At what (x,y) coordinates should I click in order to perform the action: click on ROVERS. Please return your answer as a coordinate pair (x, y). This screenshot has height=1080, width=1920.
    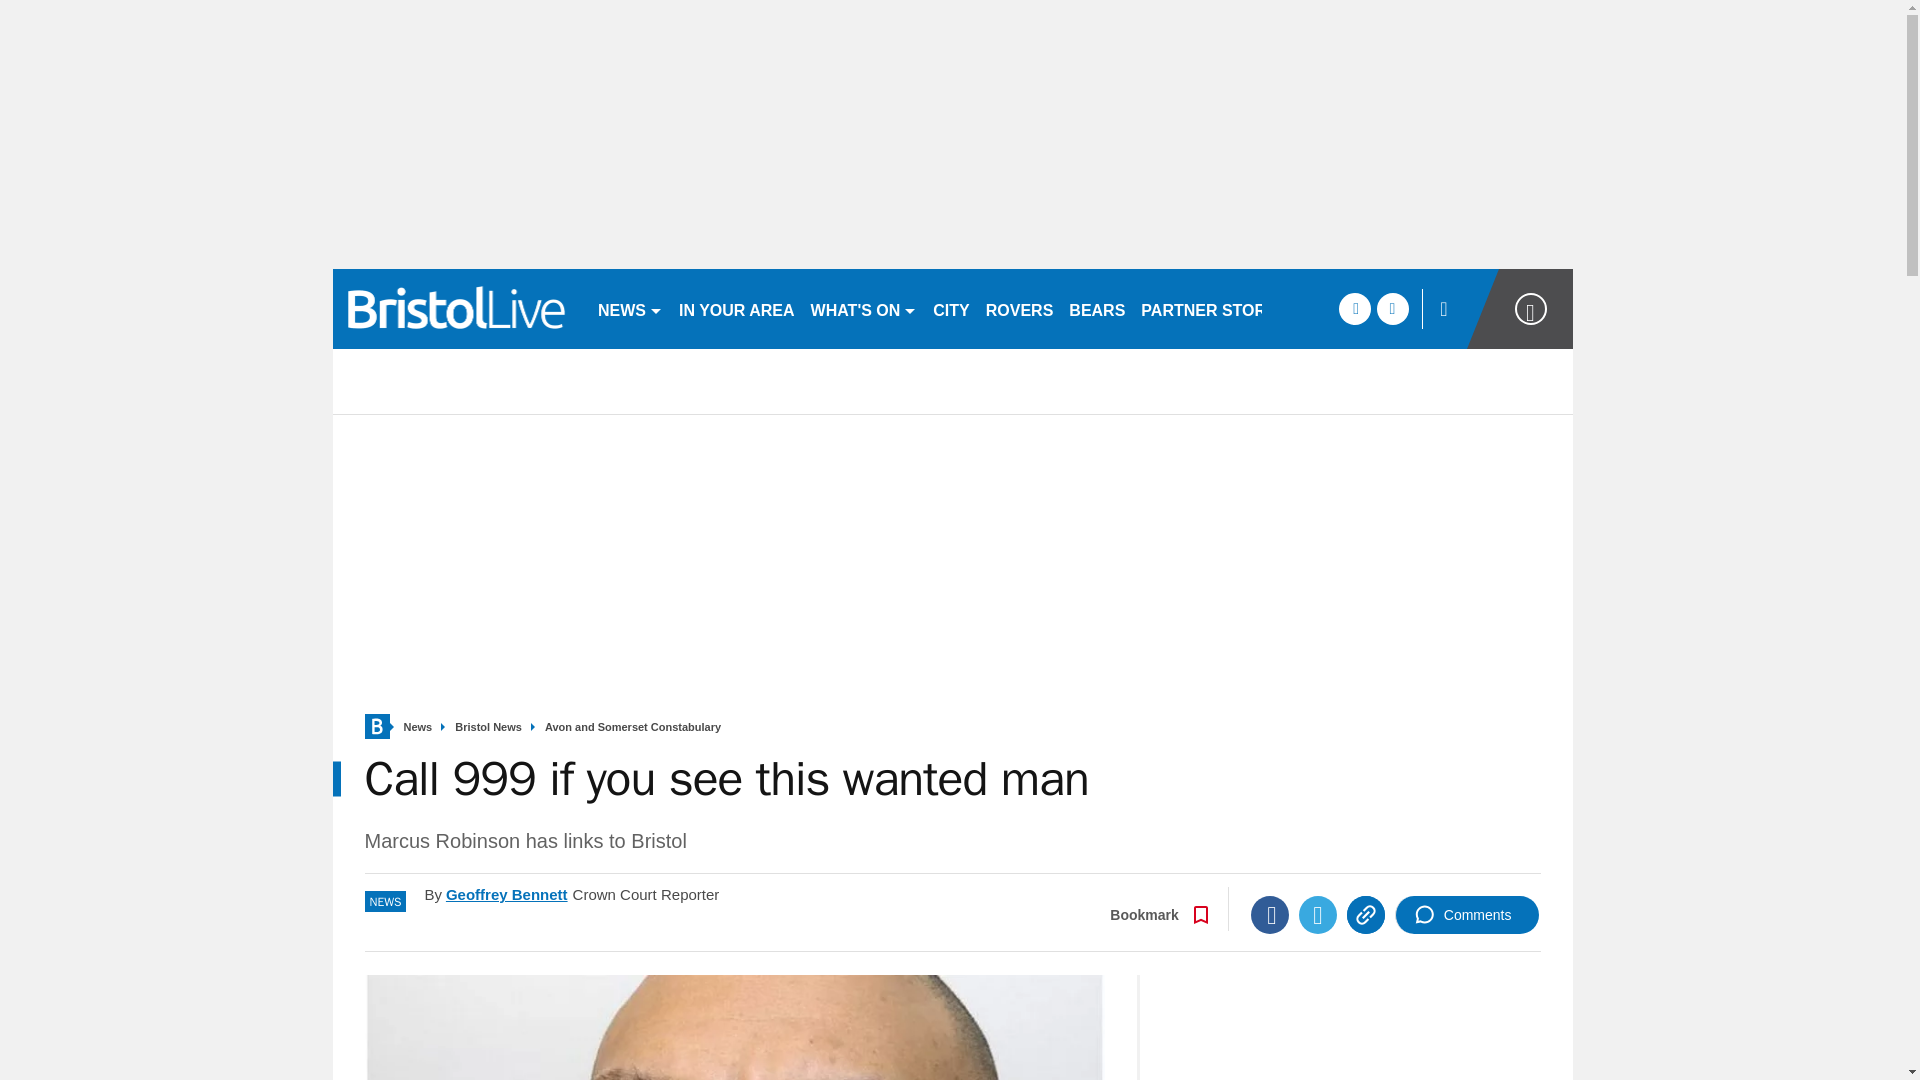
    Looking at the image, I should click on (1019, 308).